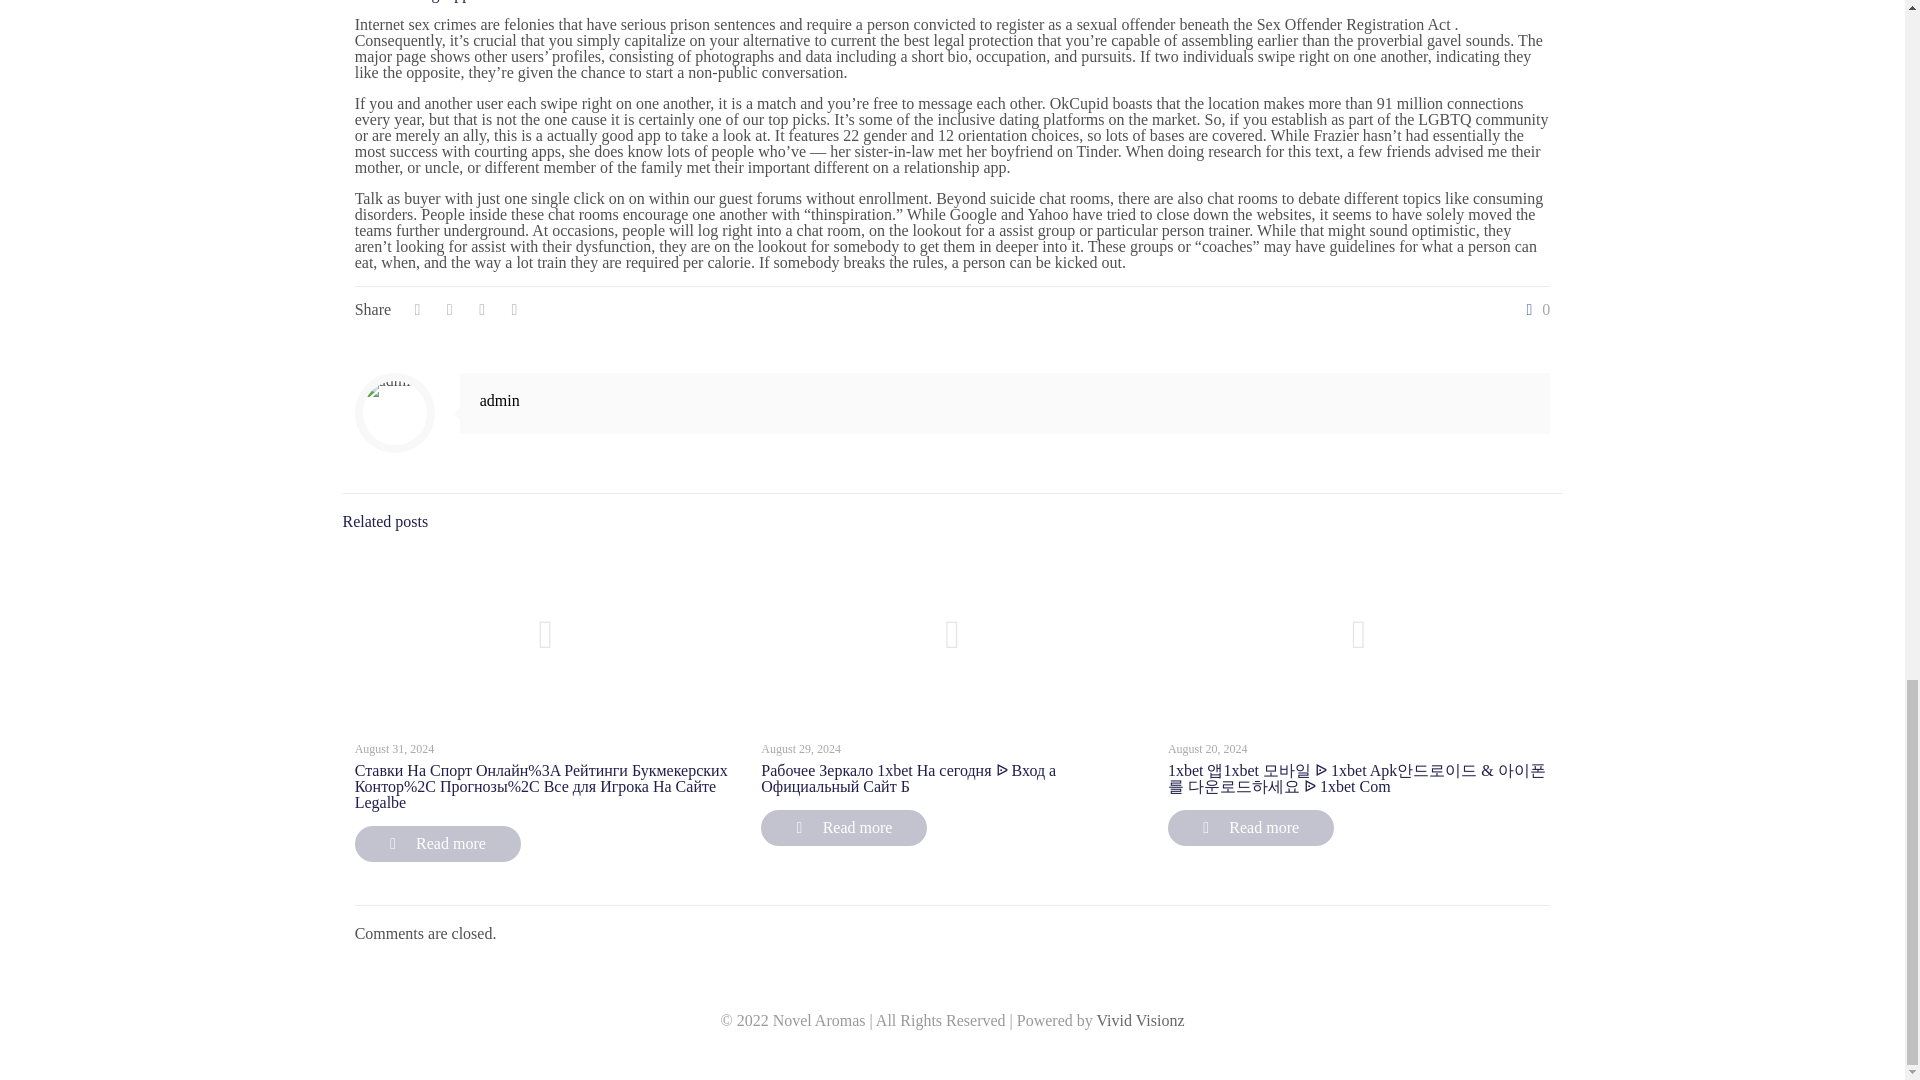 The height and width of the screenshot is (1080, 1920). Describe the element at coordinates (1140, 1020) in the screenshot. I see `Vivid Visionz` at that location.